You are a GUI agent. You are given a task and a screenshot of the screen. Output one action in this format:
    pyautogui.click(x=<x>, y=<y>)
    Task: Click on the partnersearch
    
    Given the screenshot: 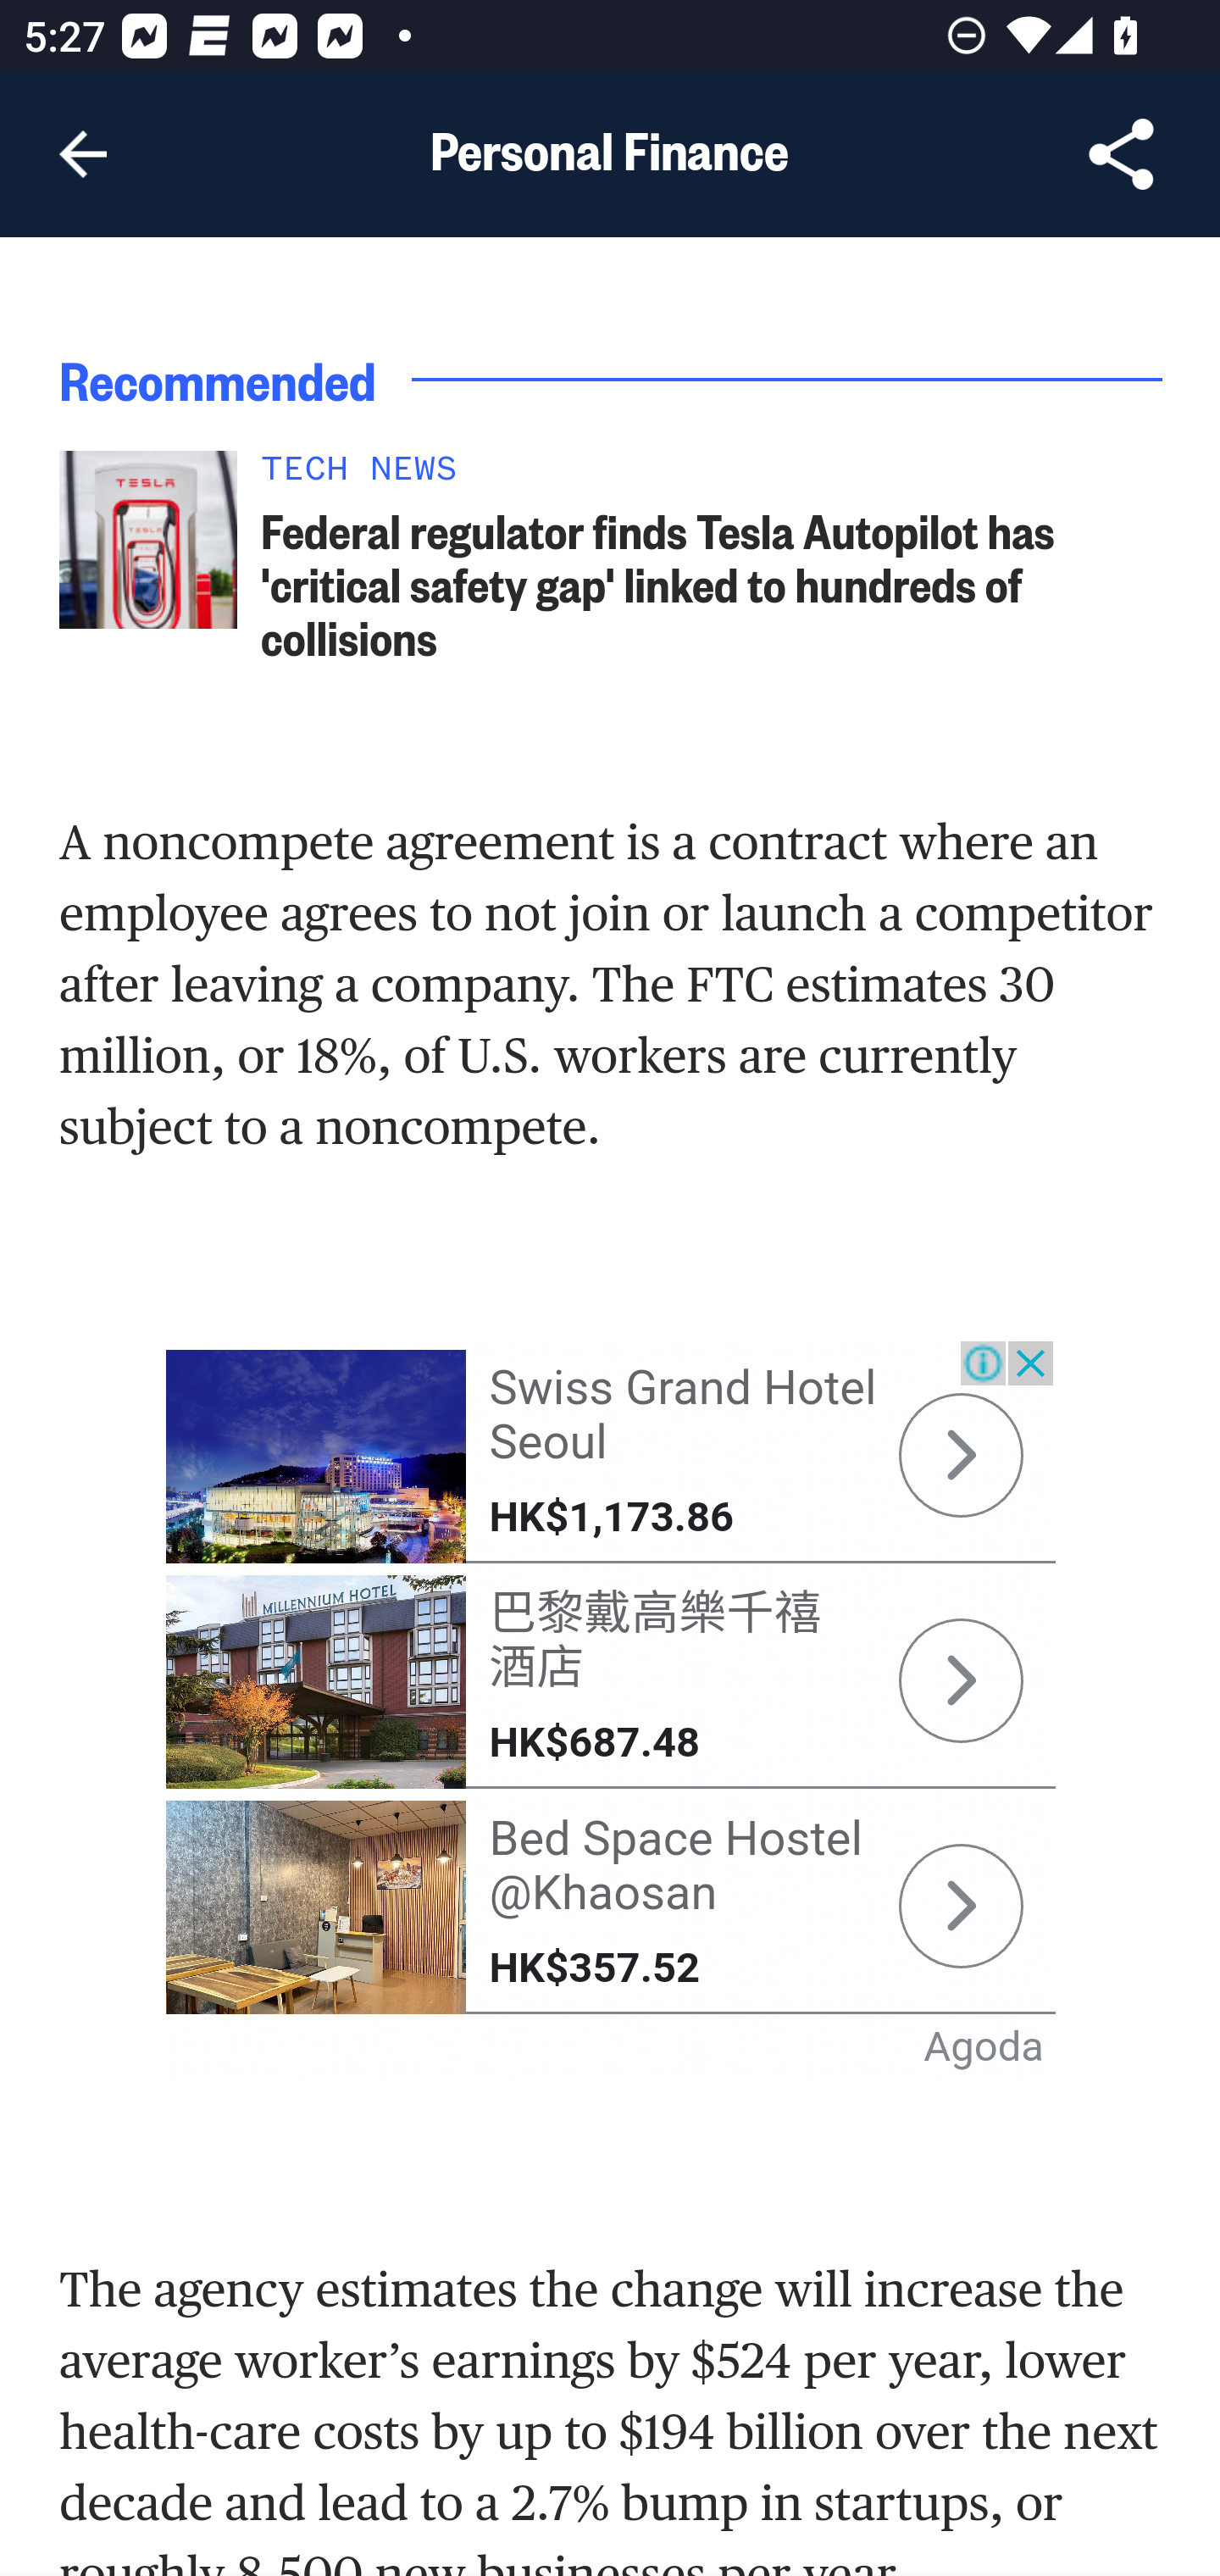 What is the action you would take?
    pyautogui.click(x=961, y=1456)
    